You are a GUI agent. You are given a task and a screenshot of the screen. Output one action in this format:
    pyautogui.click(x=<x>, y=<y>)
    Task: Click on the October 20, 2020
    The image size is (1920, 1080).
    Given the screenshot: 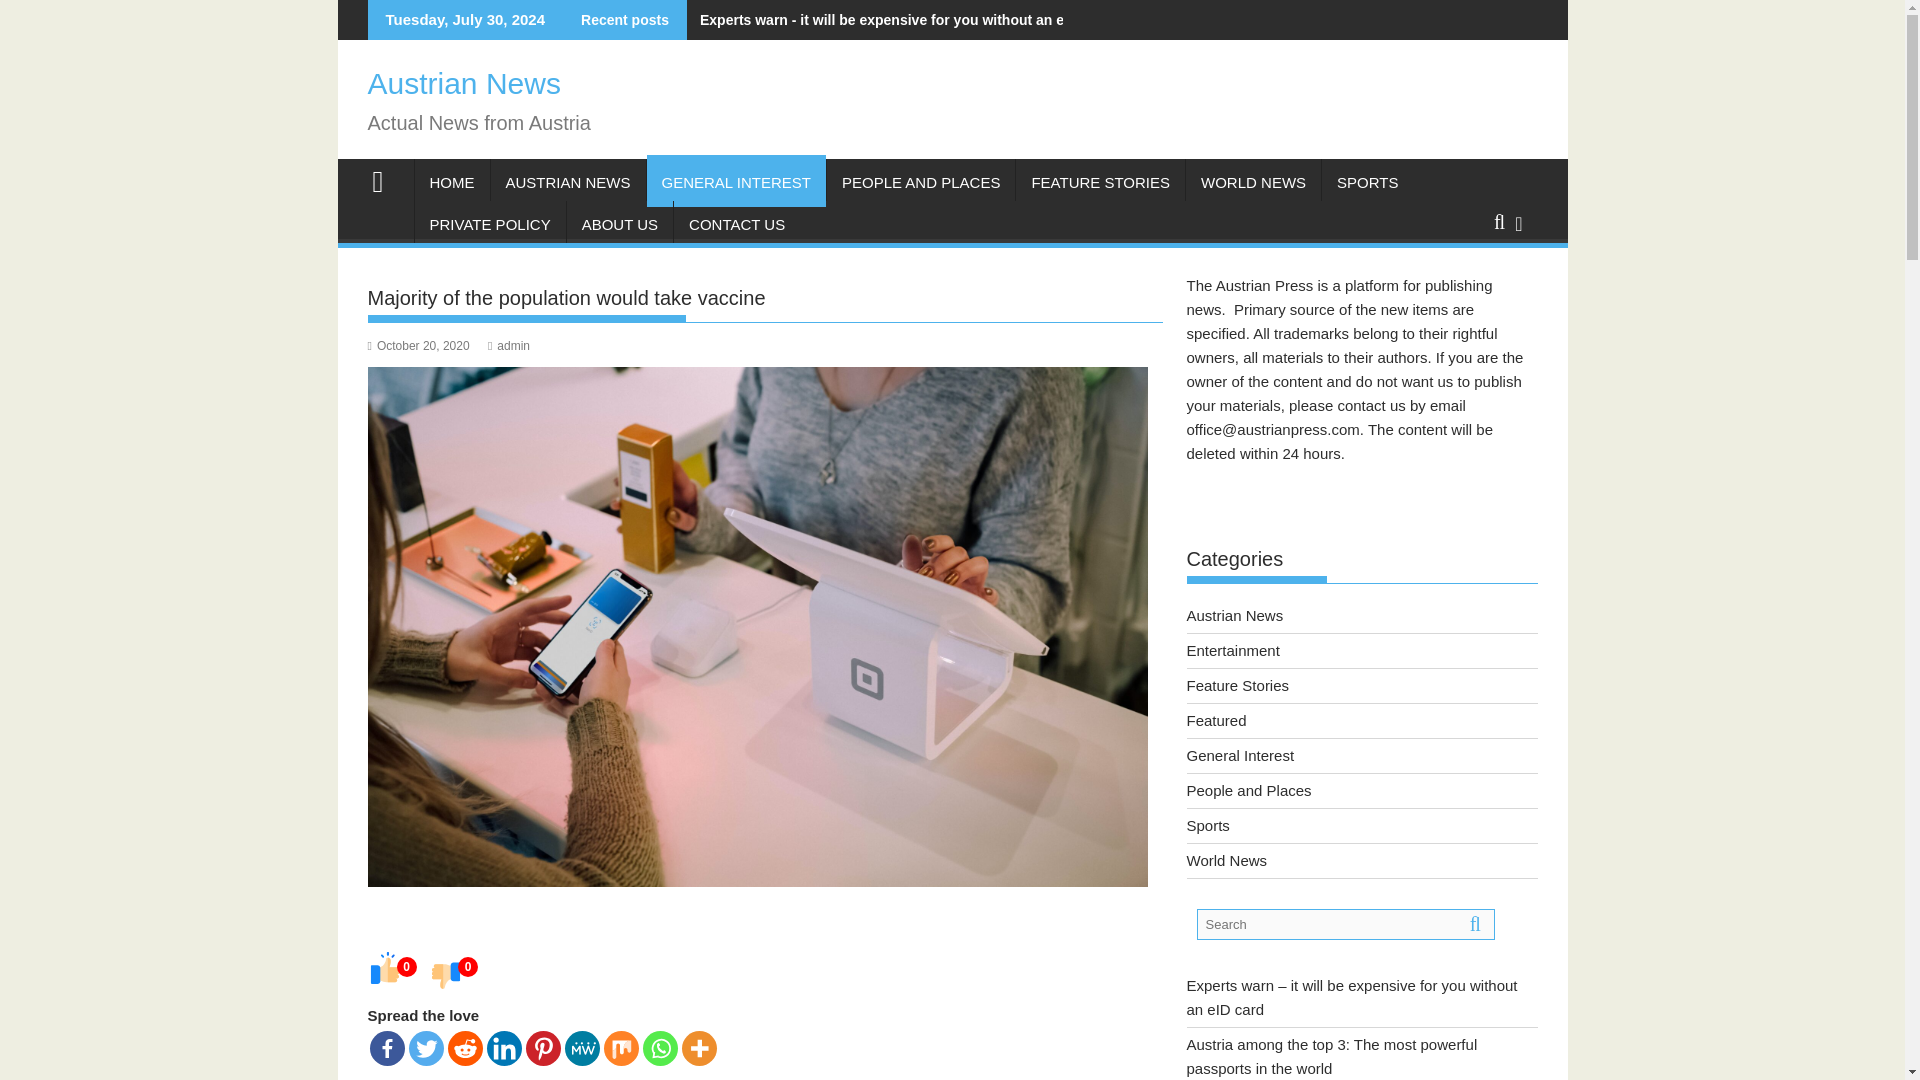 What is the action you would take?
    pyautogui.click(x=419, y=346)
    